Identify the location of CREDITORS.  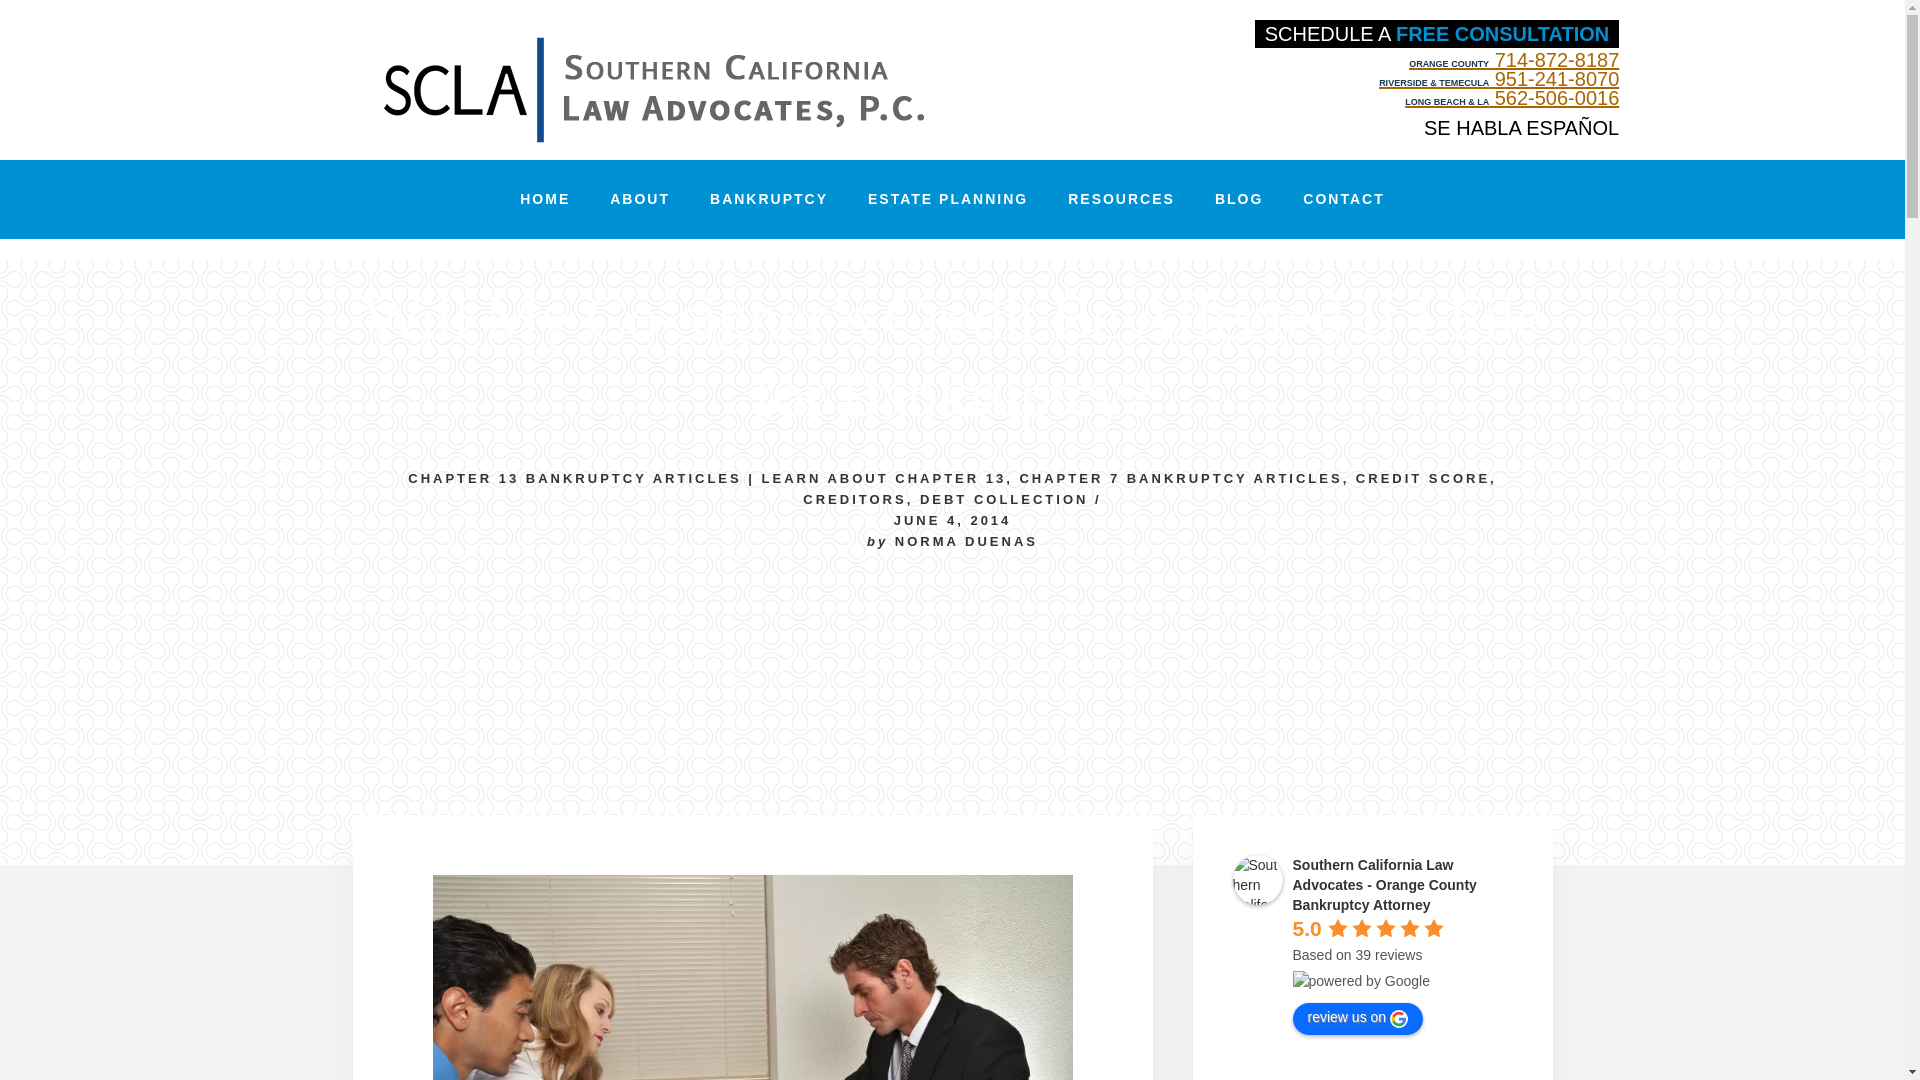
(854, 499).